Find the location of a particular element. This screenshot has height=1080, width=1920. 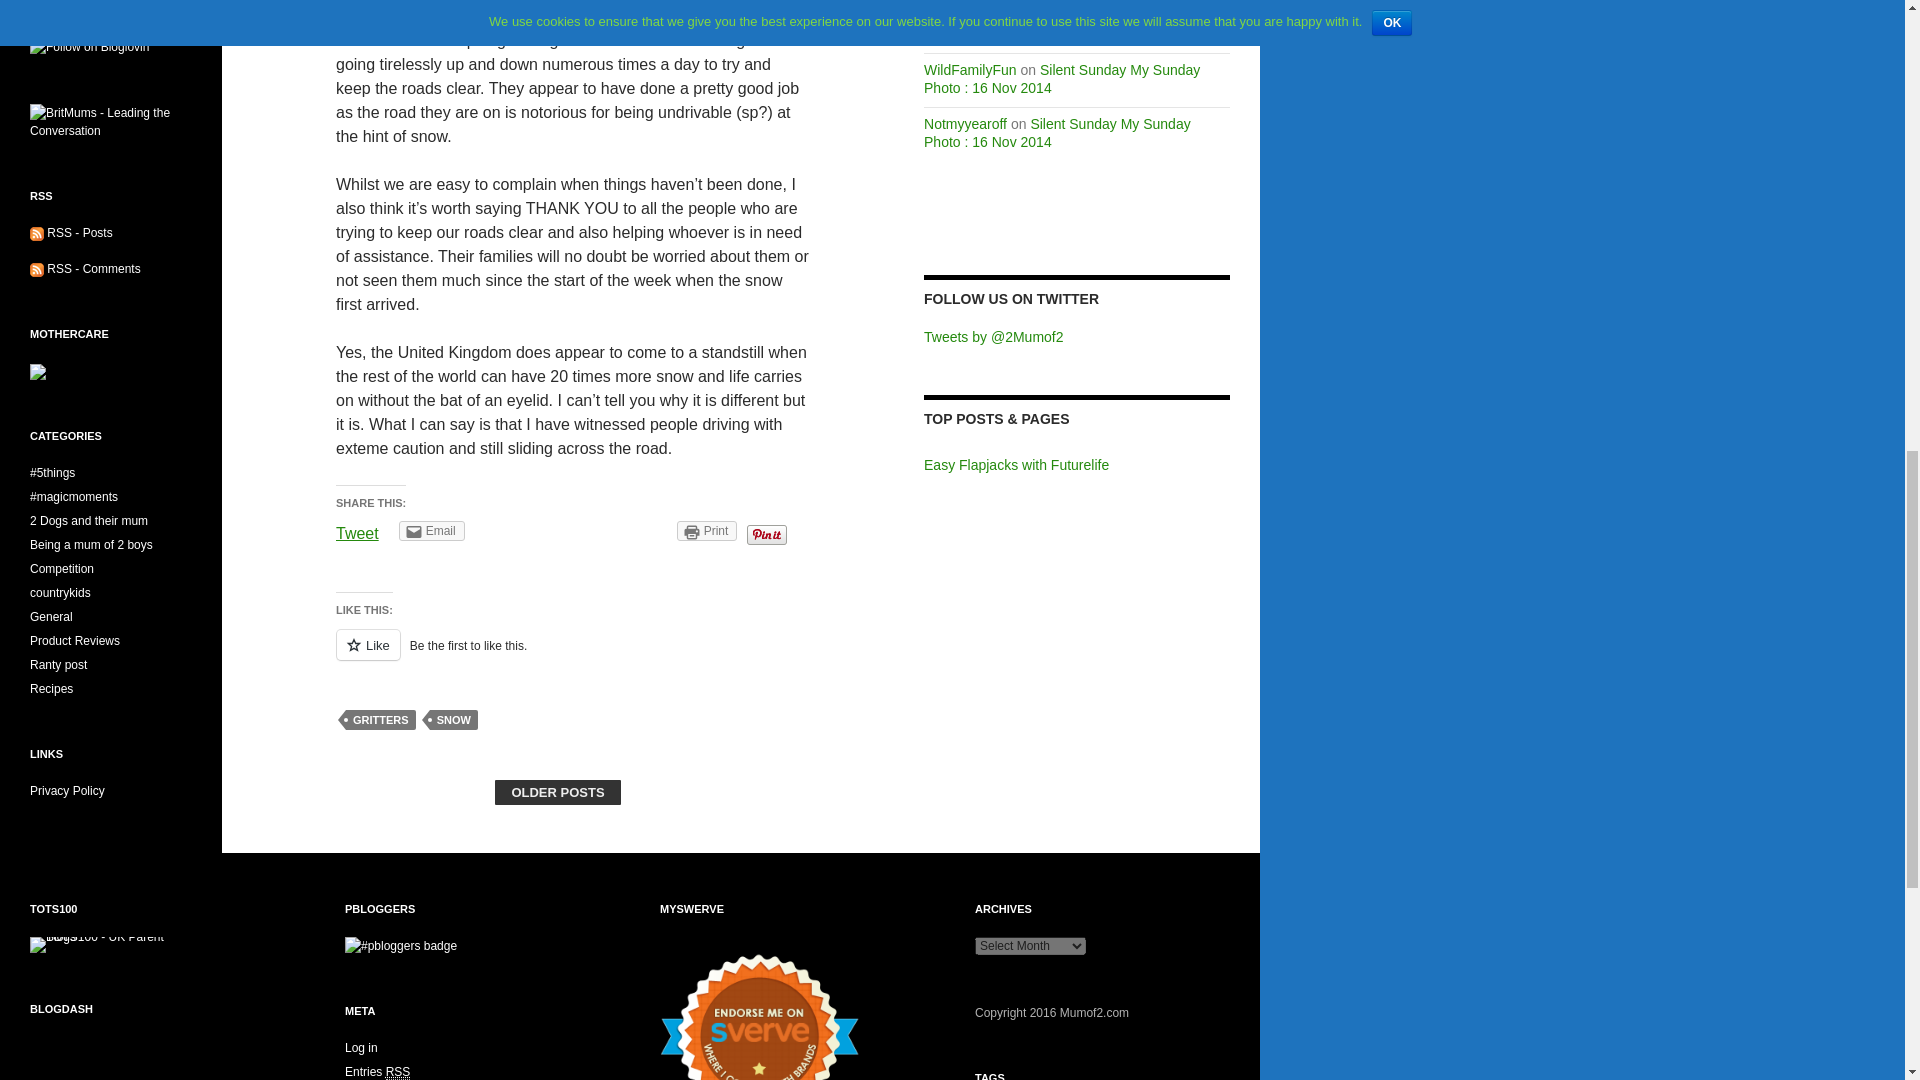

Click to print is located at coordinates (707, 530).